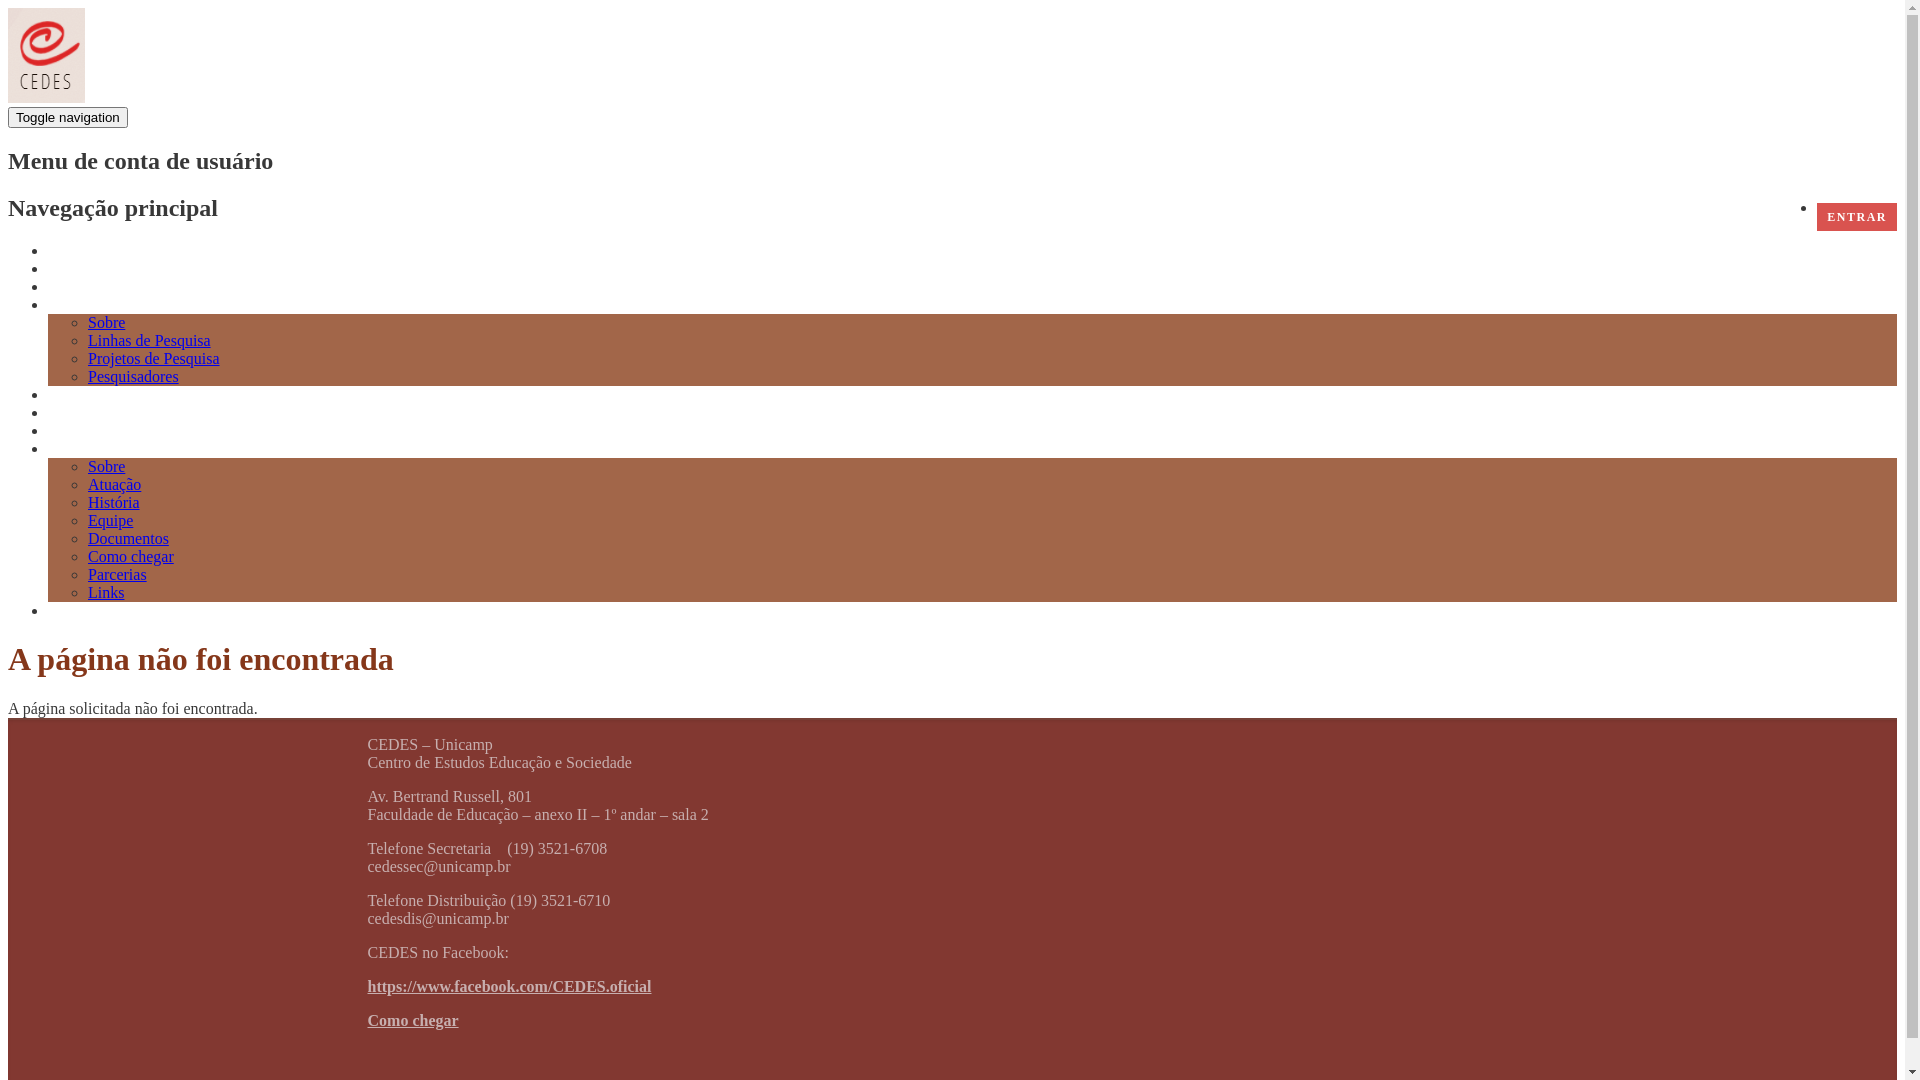 This screenshot has width=1920, height=1080. I want to click on Linhas de Pesquisa, so click(150, 340).